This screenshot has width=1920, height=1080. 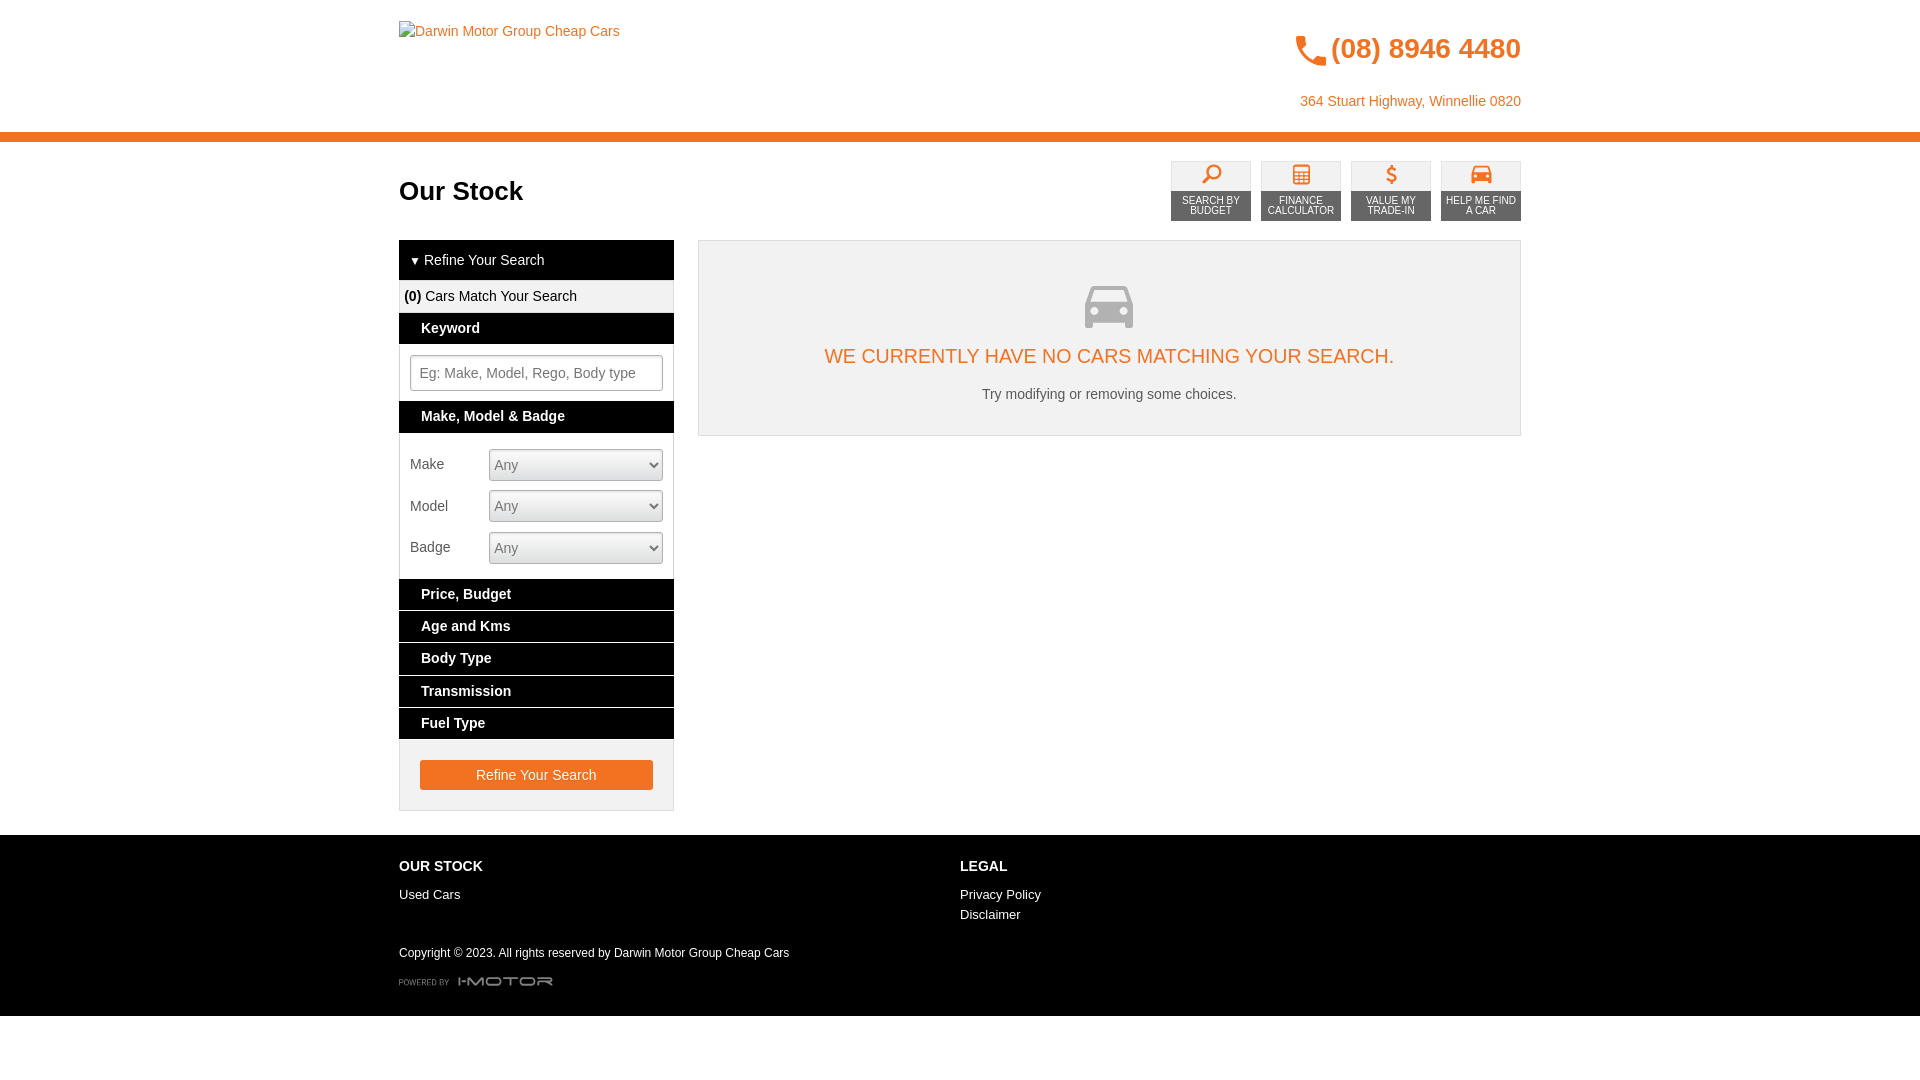 I want to click on SEARCH BY BUDGET, so click(x=1211, y=191).